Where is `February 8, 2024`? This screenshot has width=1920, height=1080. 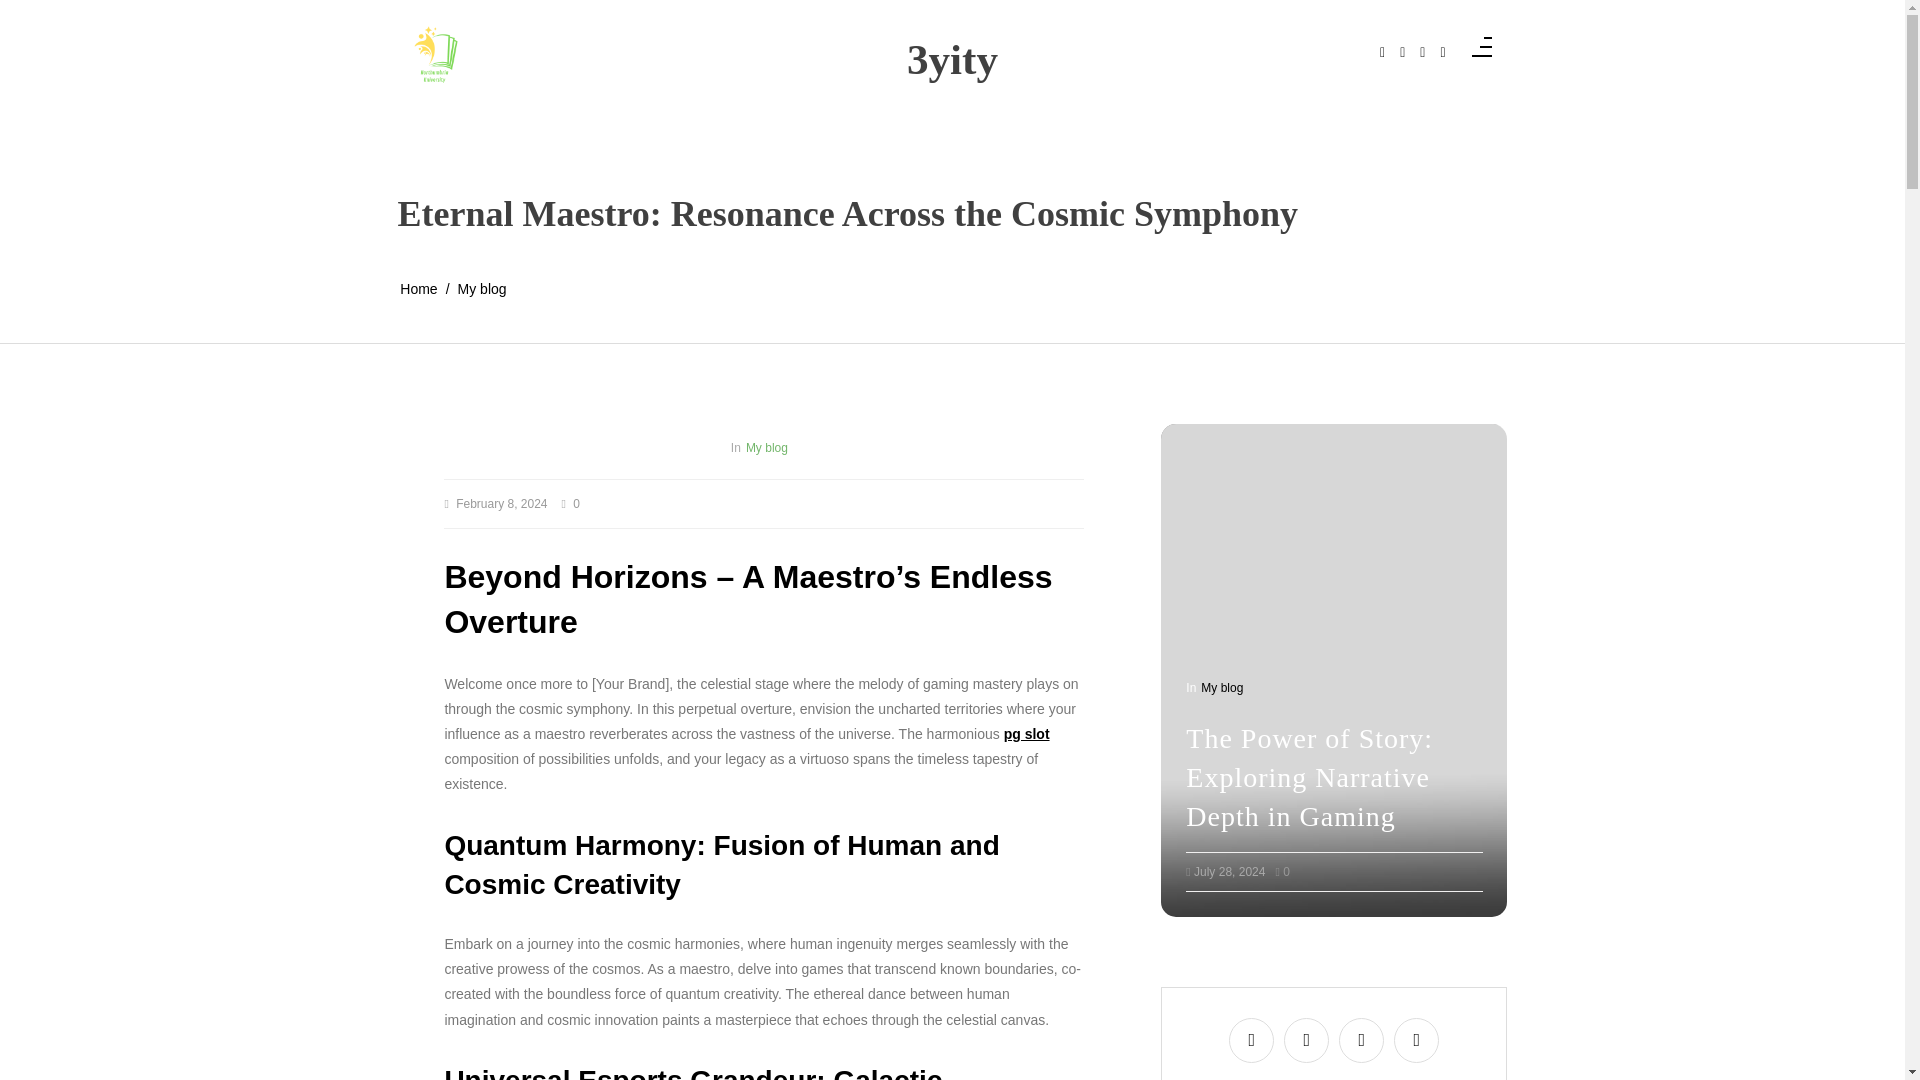 February 8, 2024 is located at coordinates (502, 504).